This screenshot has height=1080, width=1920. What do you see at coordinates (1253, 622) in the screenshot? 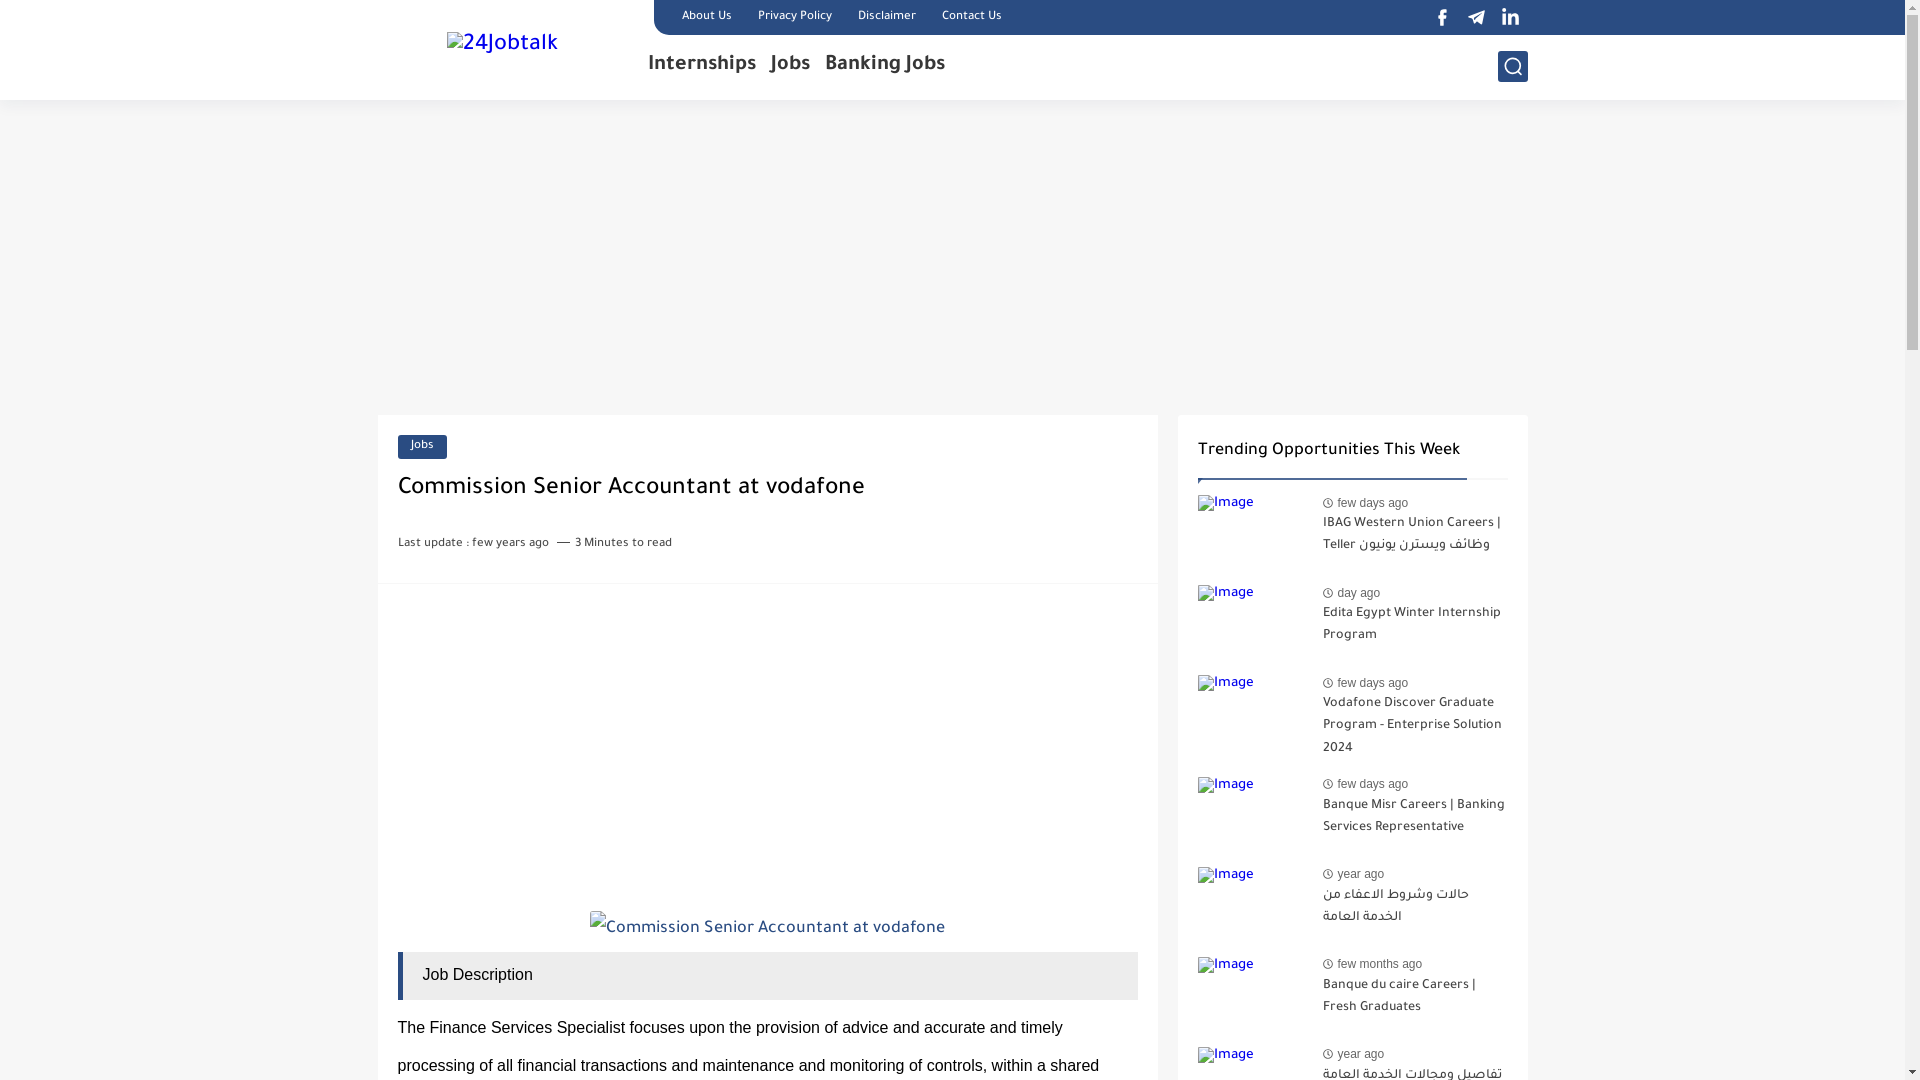
I see `Image` at bounding box center [1253, 622].